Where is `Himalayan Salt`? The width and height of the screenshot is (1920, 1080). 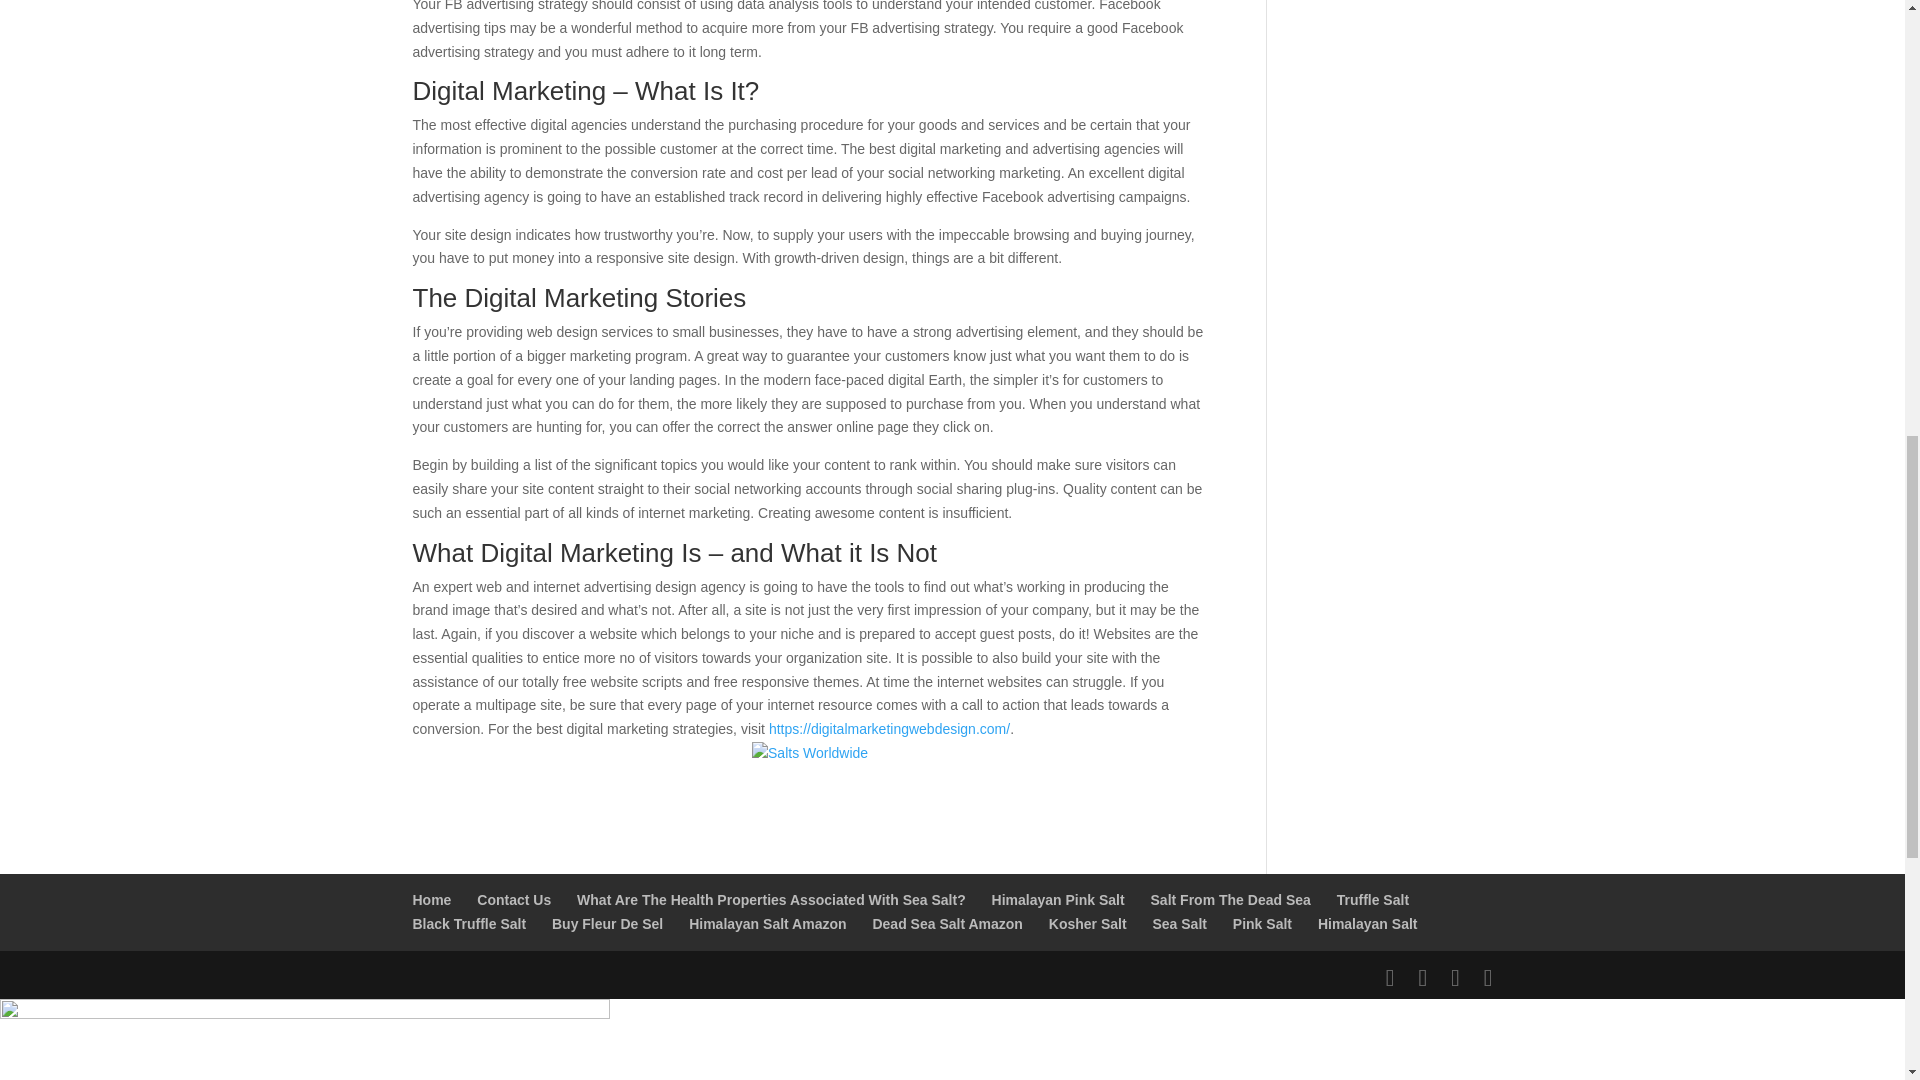
Himalayan Salt is located at coordinates (1368, 924).